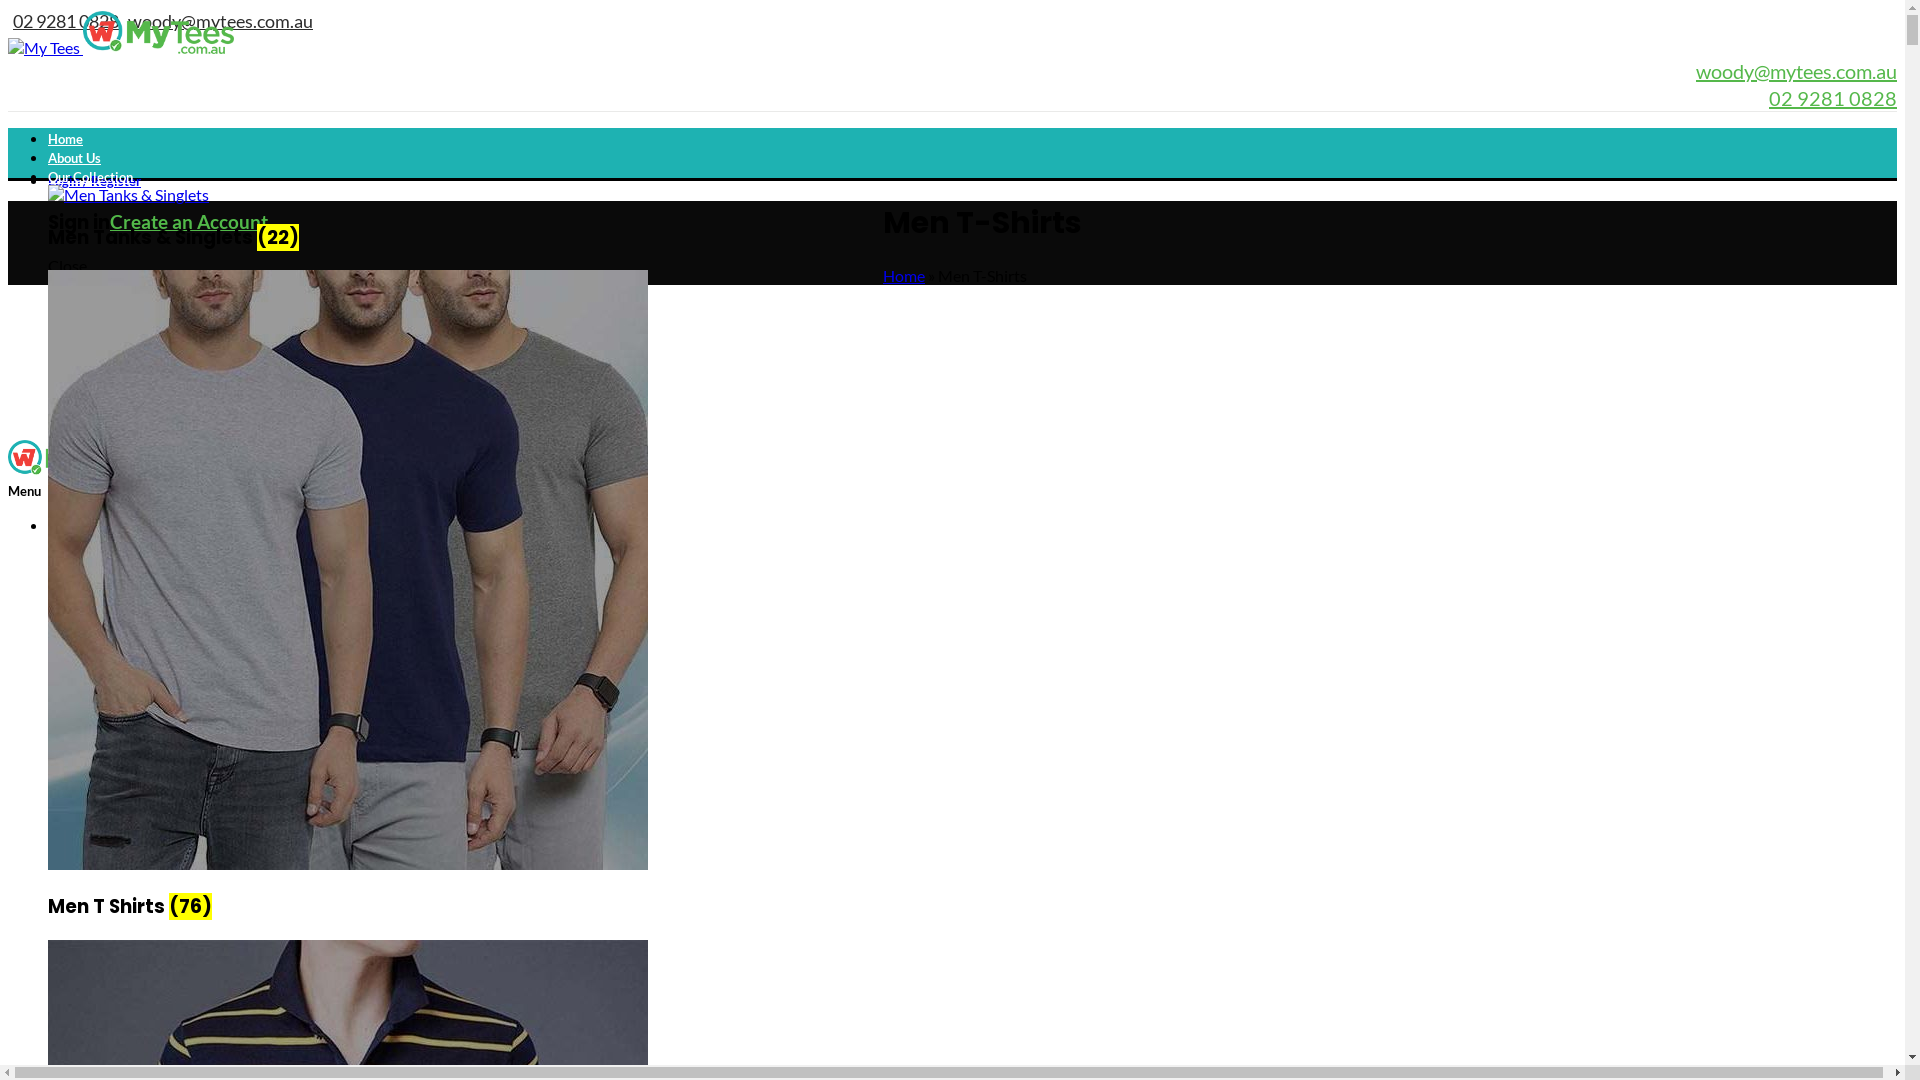 The height and width of the screenshot is (1080, 1920). Describe the element at coordinates (74, 378) in the screenshot. I see `Log in` at that location.